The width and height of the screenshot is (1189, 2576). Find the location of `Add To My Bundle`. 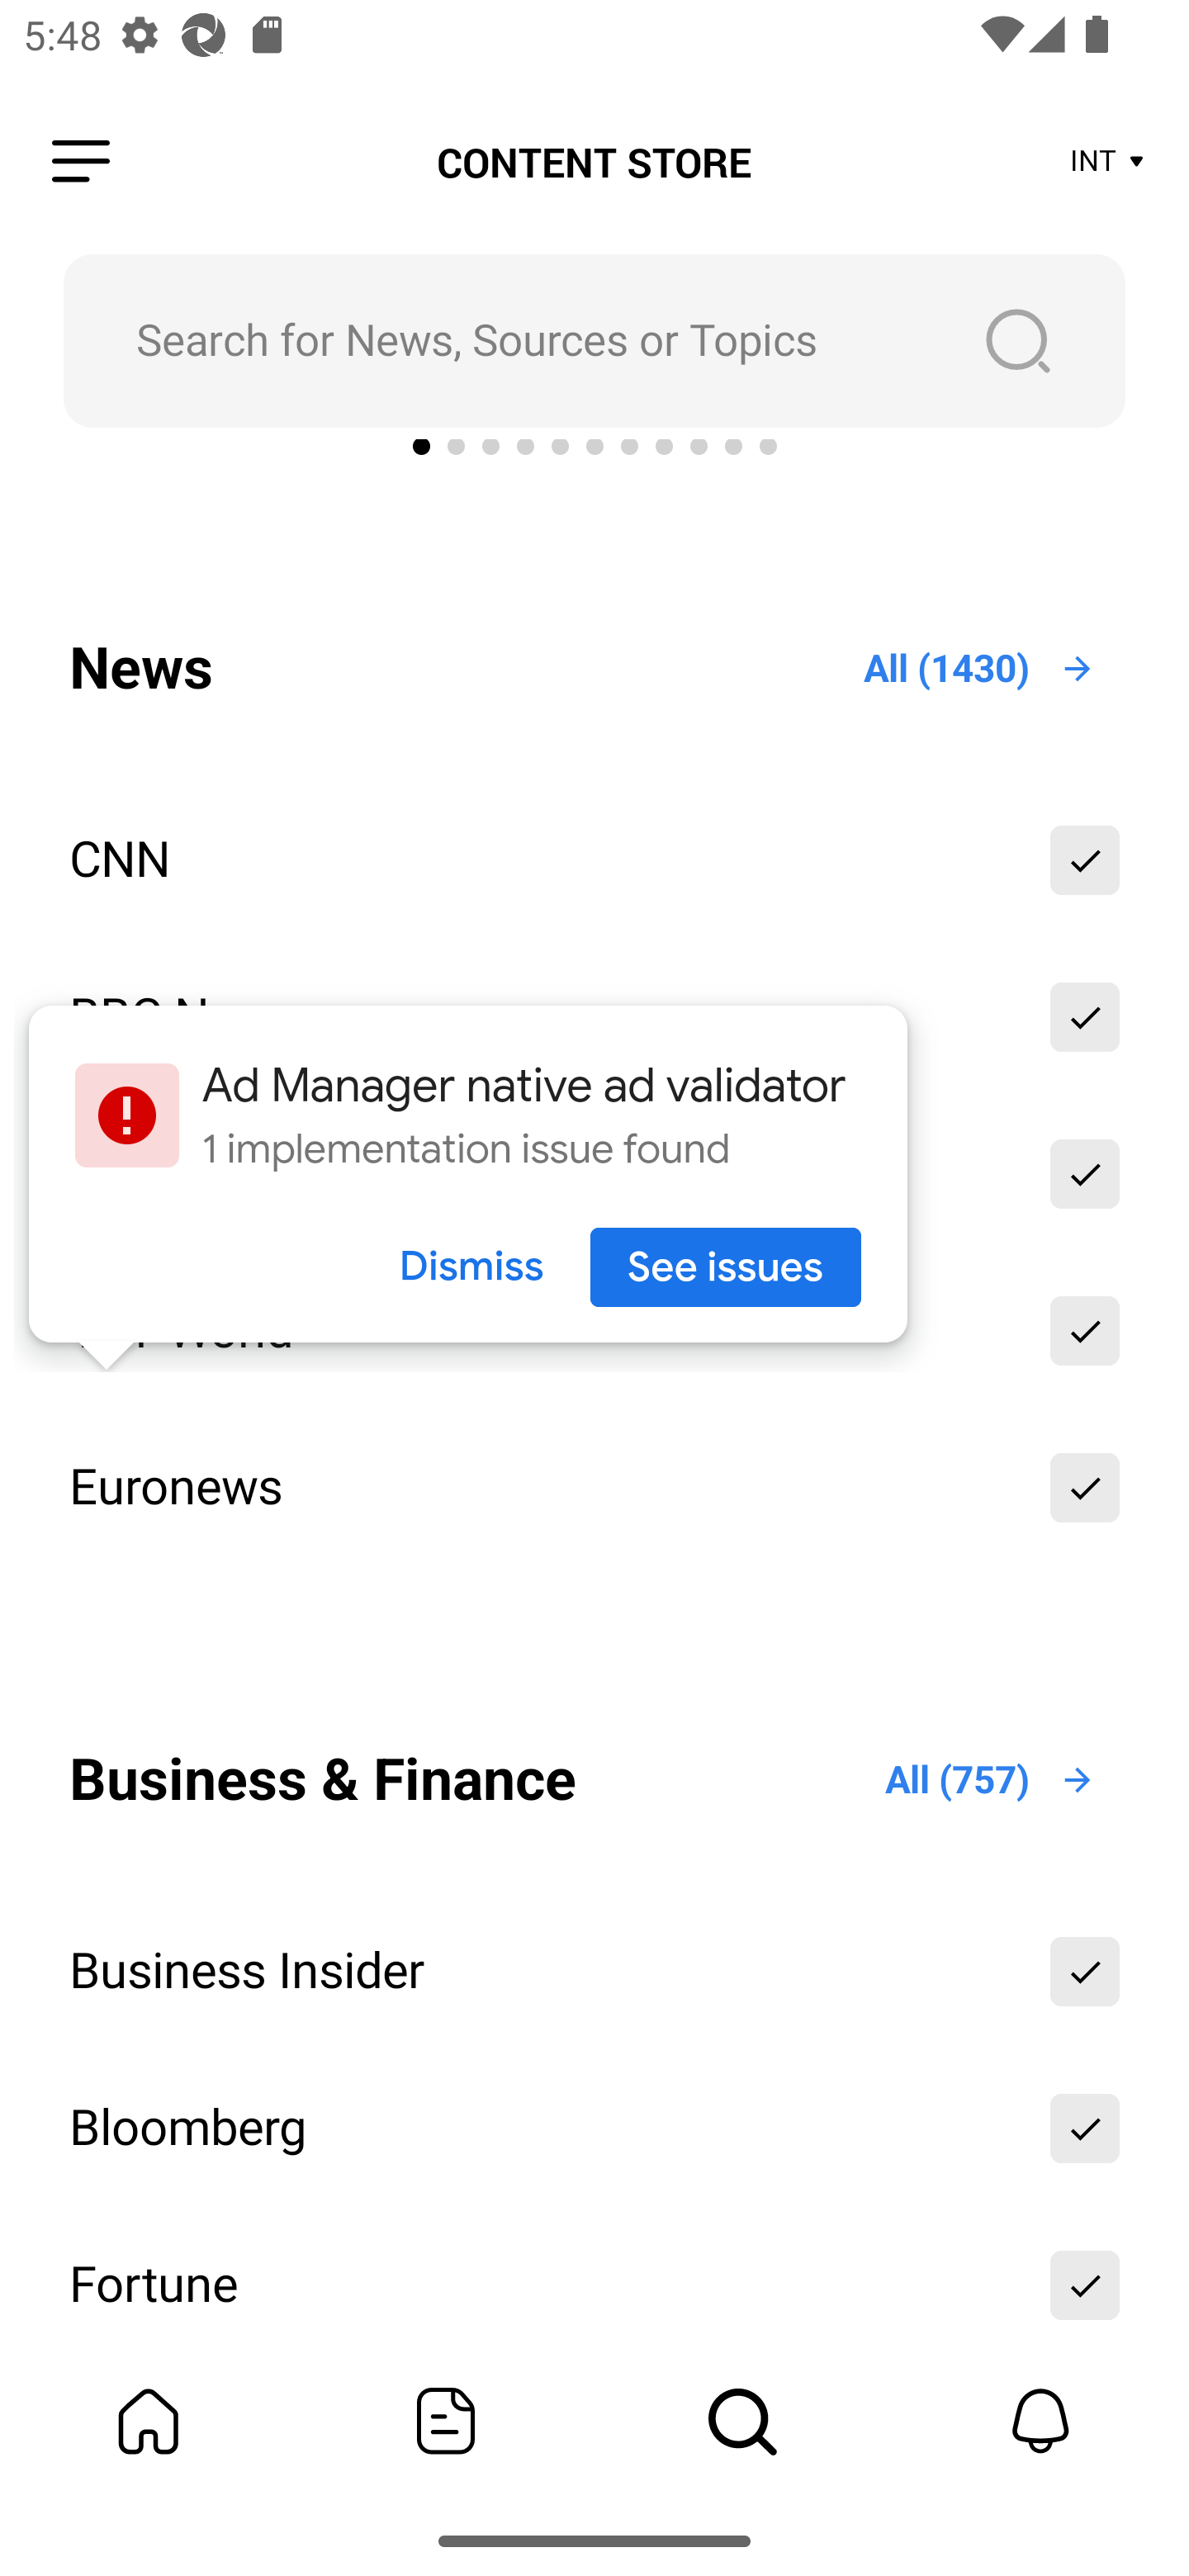

Add To My Bundle is located at coordinates (1085, 1970).